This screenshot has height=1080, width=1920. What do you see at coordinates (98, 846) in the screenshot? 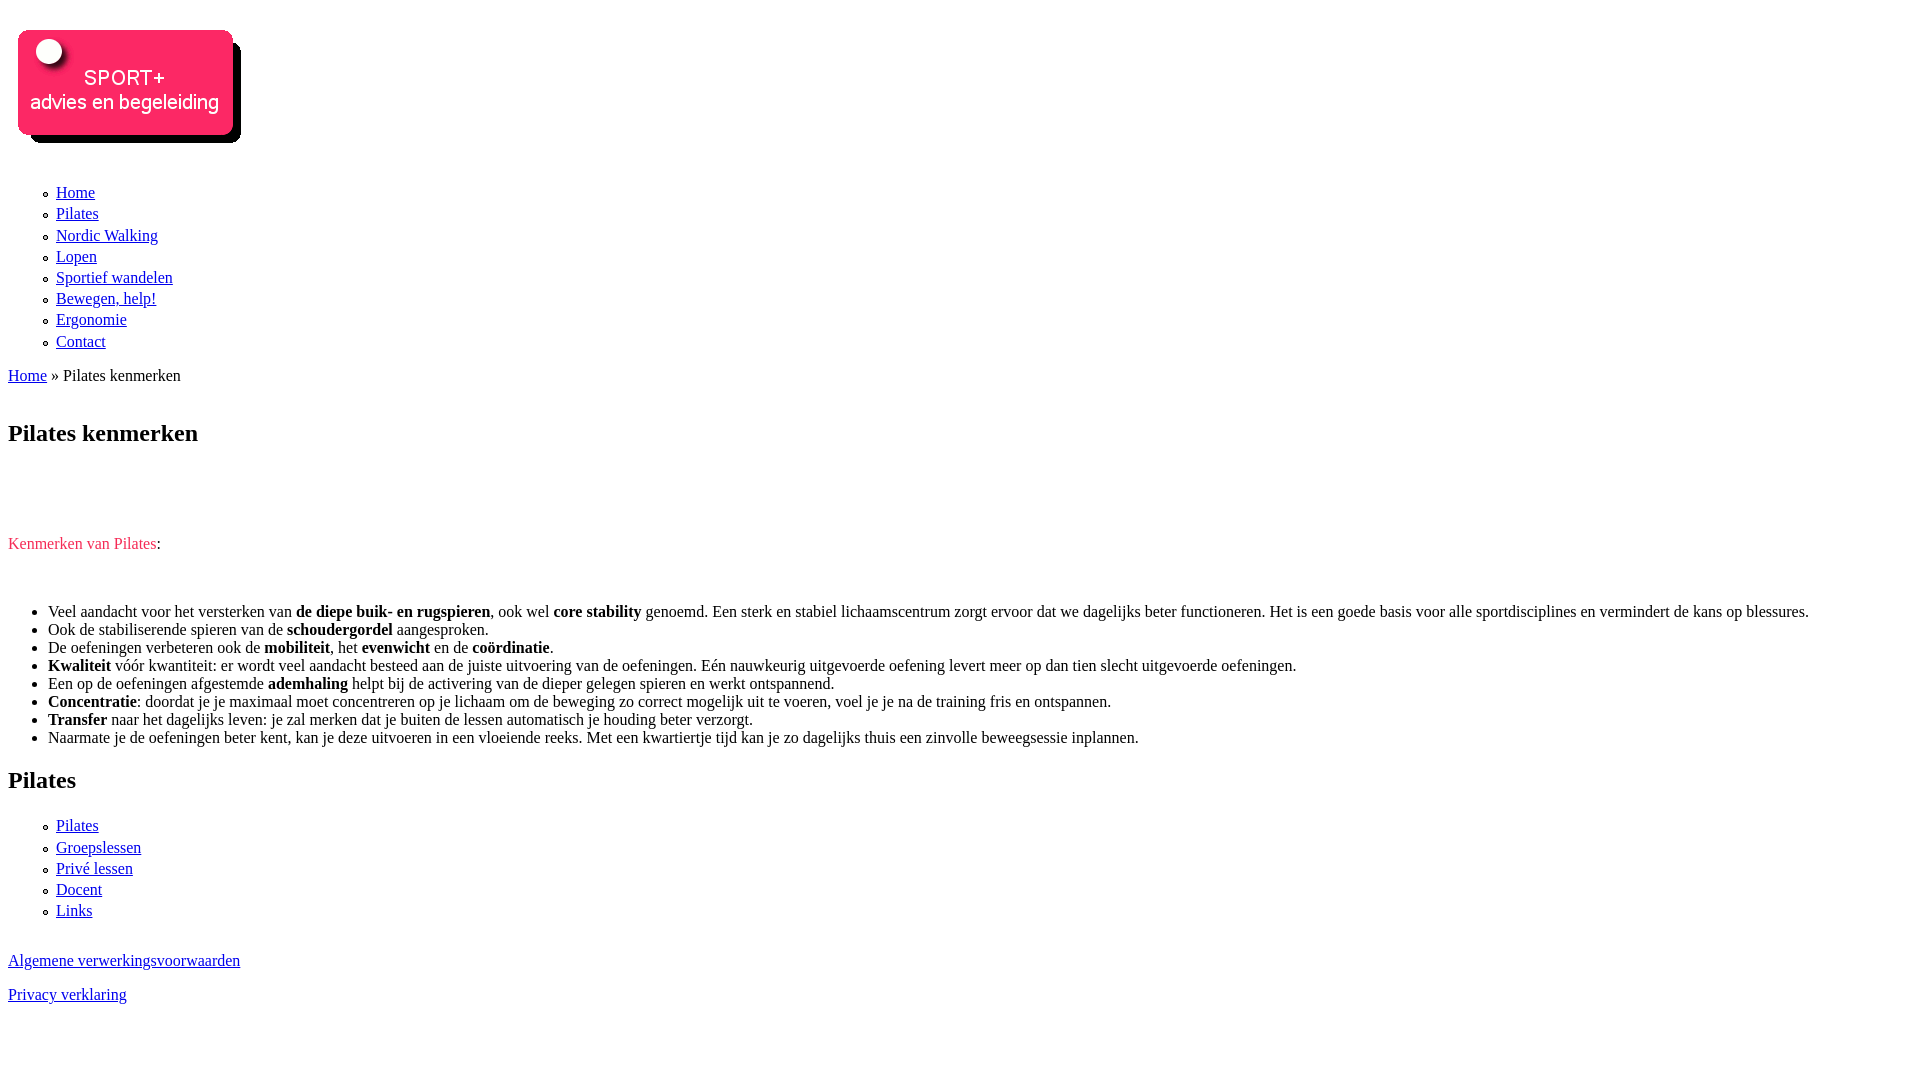
I see `Groepslessen` at bounding box center [98, 846].